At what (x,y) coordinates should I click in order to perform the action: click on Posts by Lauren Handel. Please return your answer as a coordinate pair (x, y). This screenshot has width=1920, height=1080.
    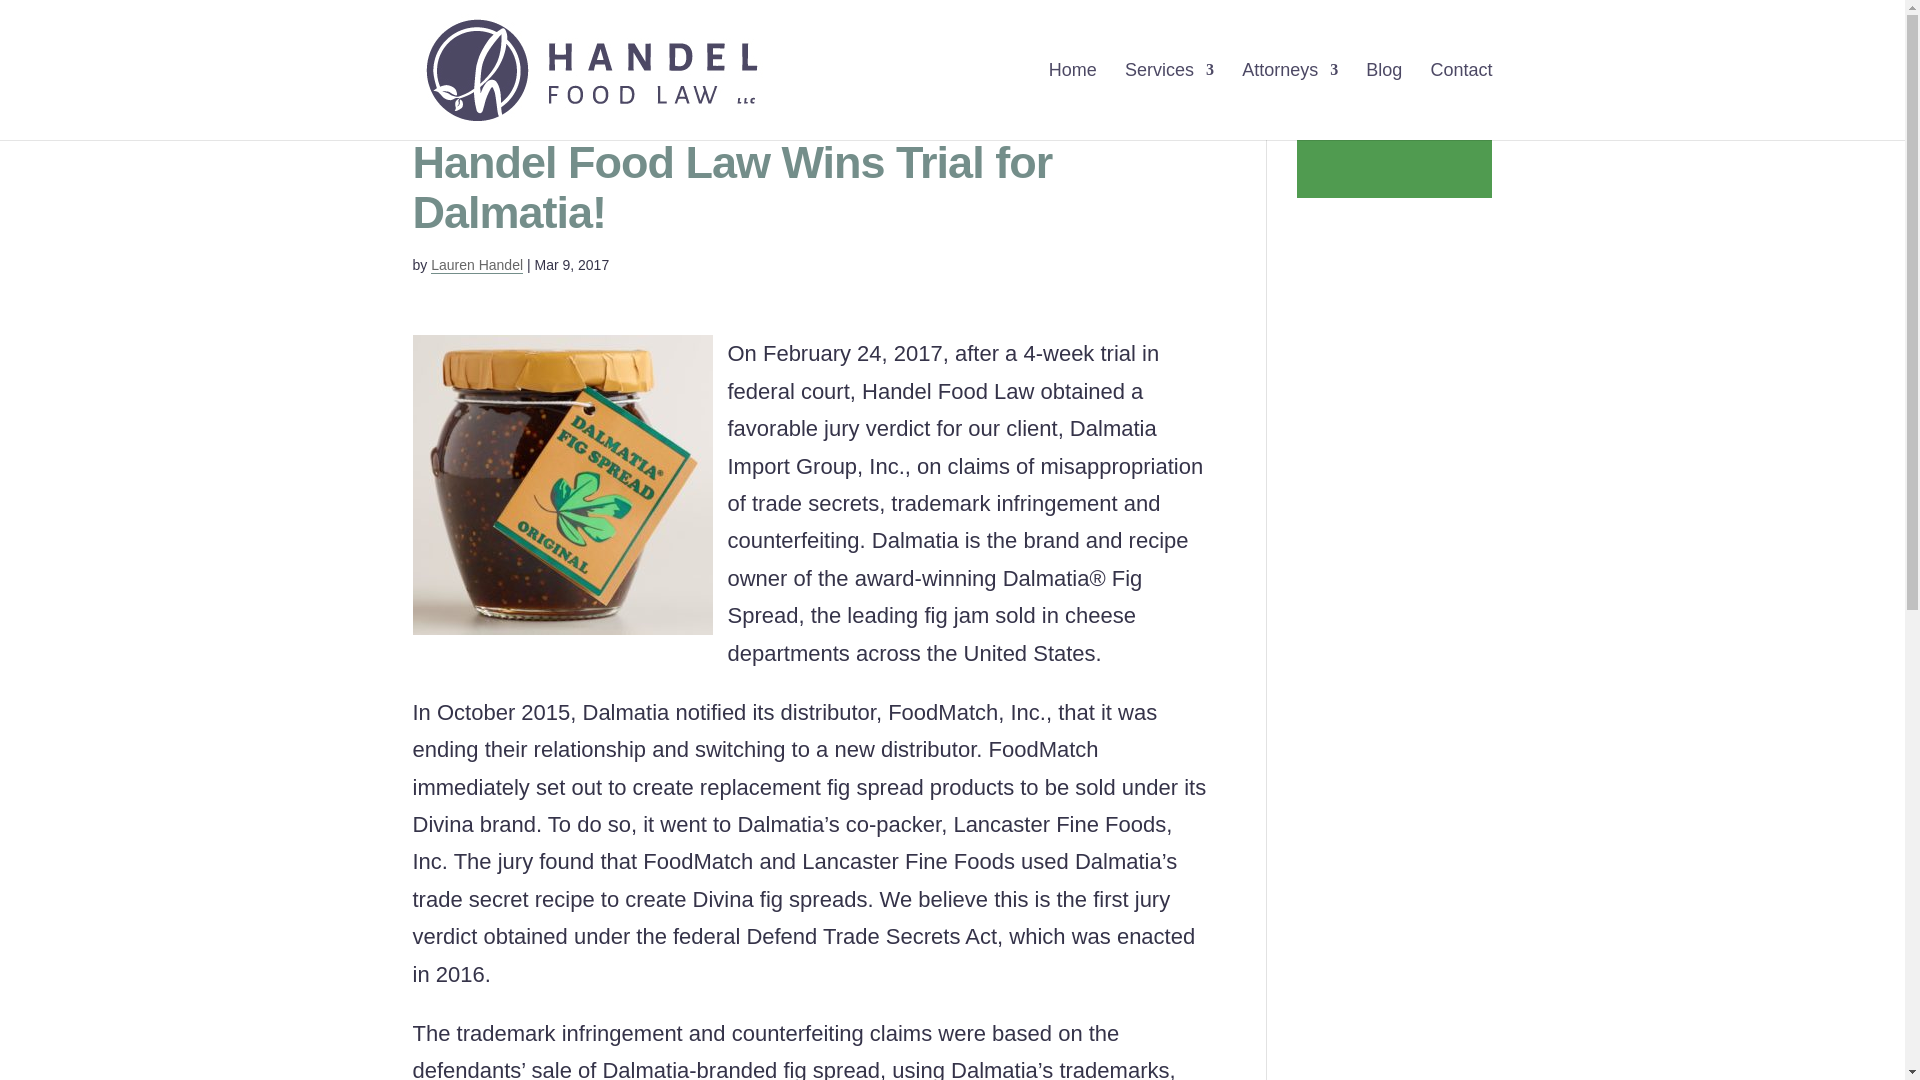
    Looking at the image, I should click on (476, 266).